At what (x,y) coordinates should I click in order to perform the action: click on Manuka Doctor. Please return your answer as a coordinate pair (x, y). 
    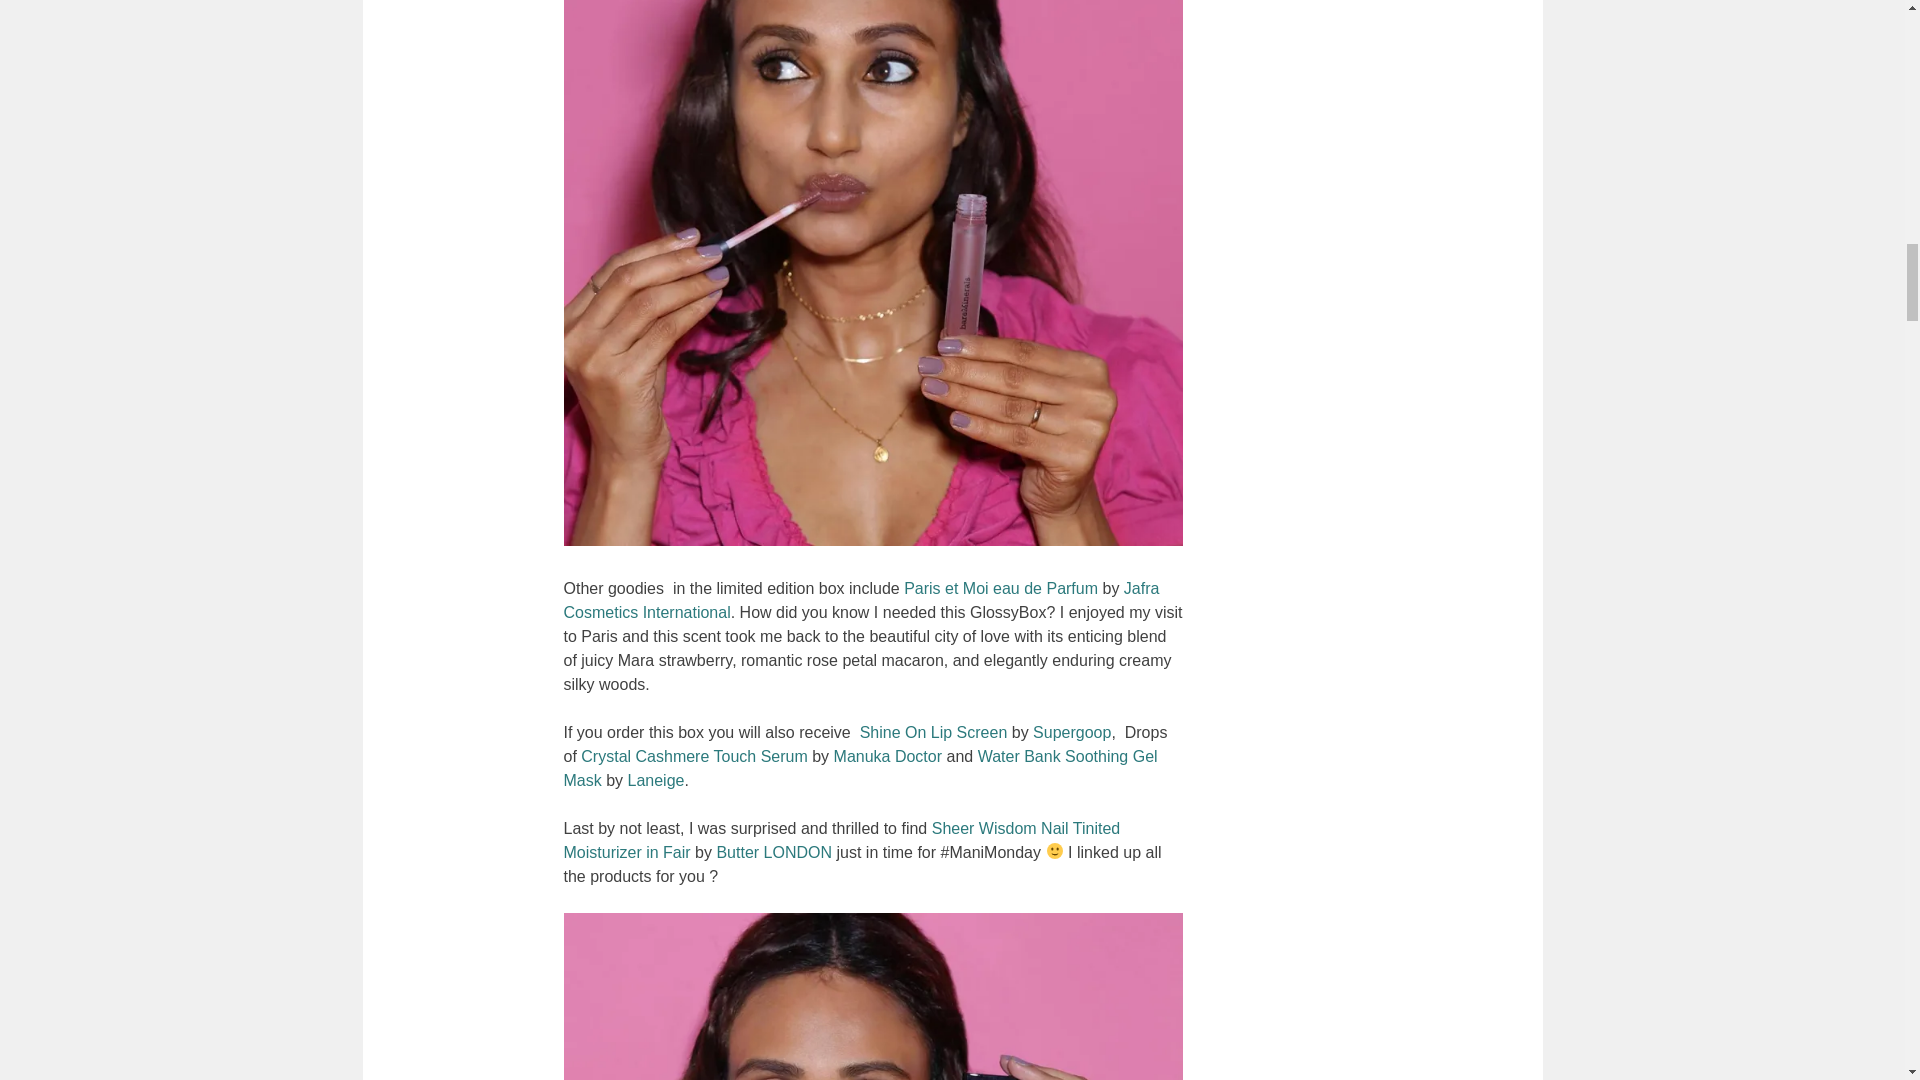
    Looking at the image, I should click on (888, 756).